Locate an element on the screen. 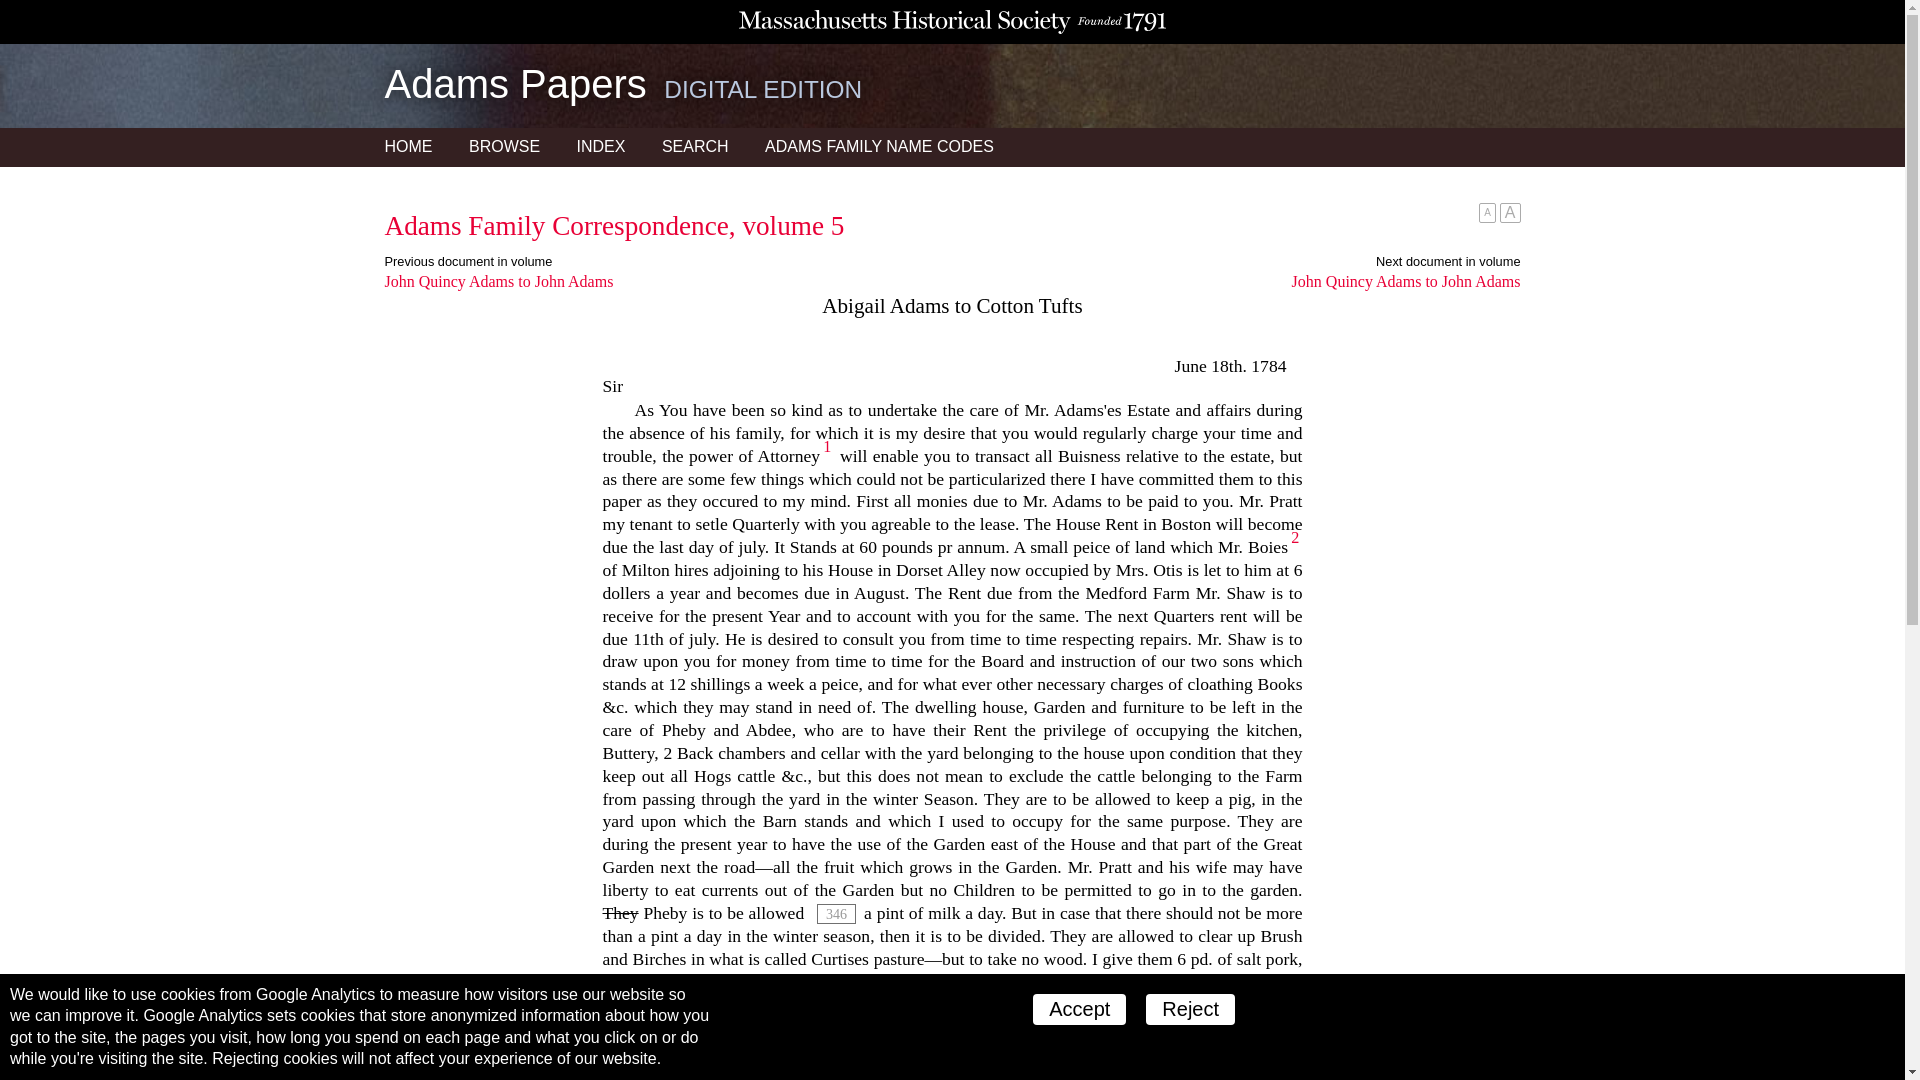 This screenshot has width=1920, height=1080. John Quincy Adams to John Adams is located at coordinates (668, 282).